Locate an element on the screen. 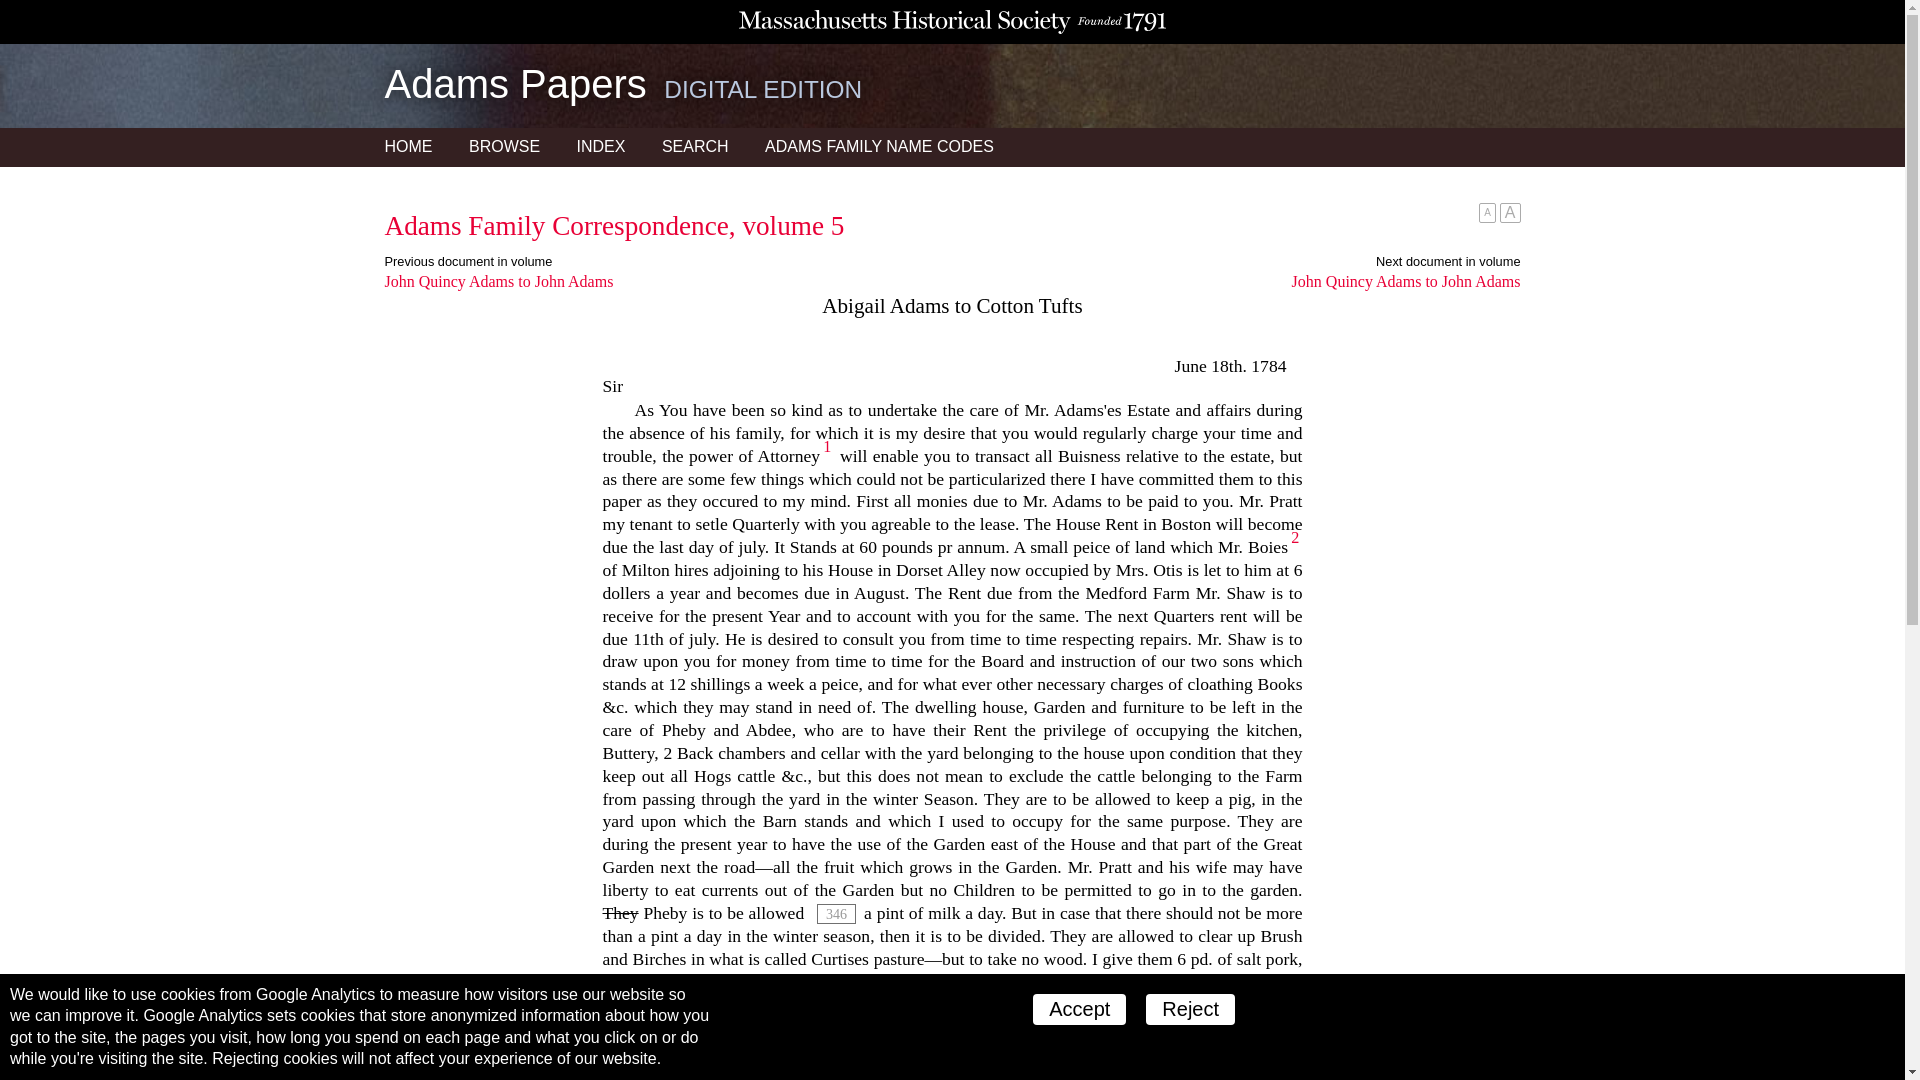 This screenshot has width=1920, height=1080. John Quincy Adams to John Adams is located at coordinates (668, 282).